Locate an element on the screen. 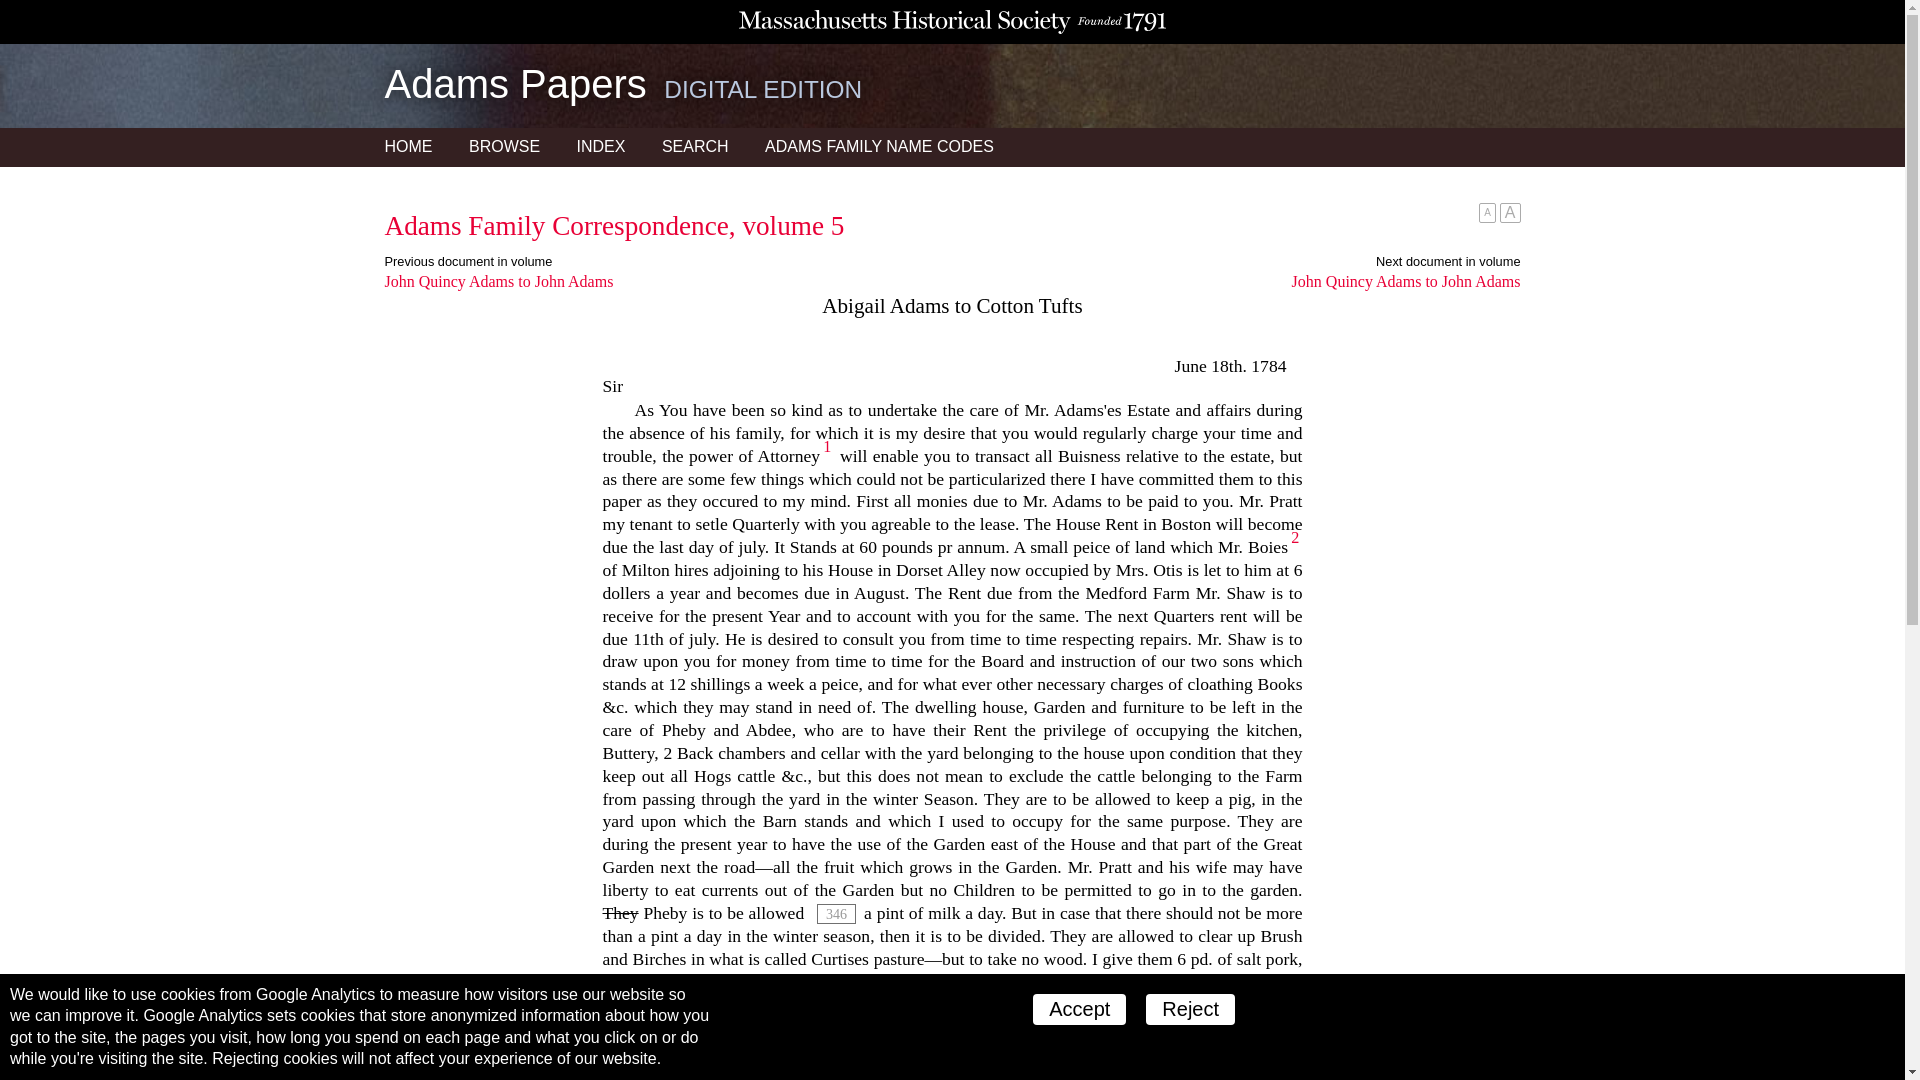 This screenshot has width=1920, height=1080. John Quincy Adams to John Adams is located at coordinates (668, 282).